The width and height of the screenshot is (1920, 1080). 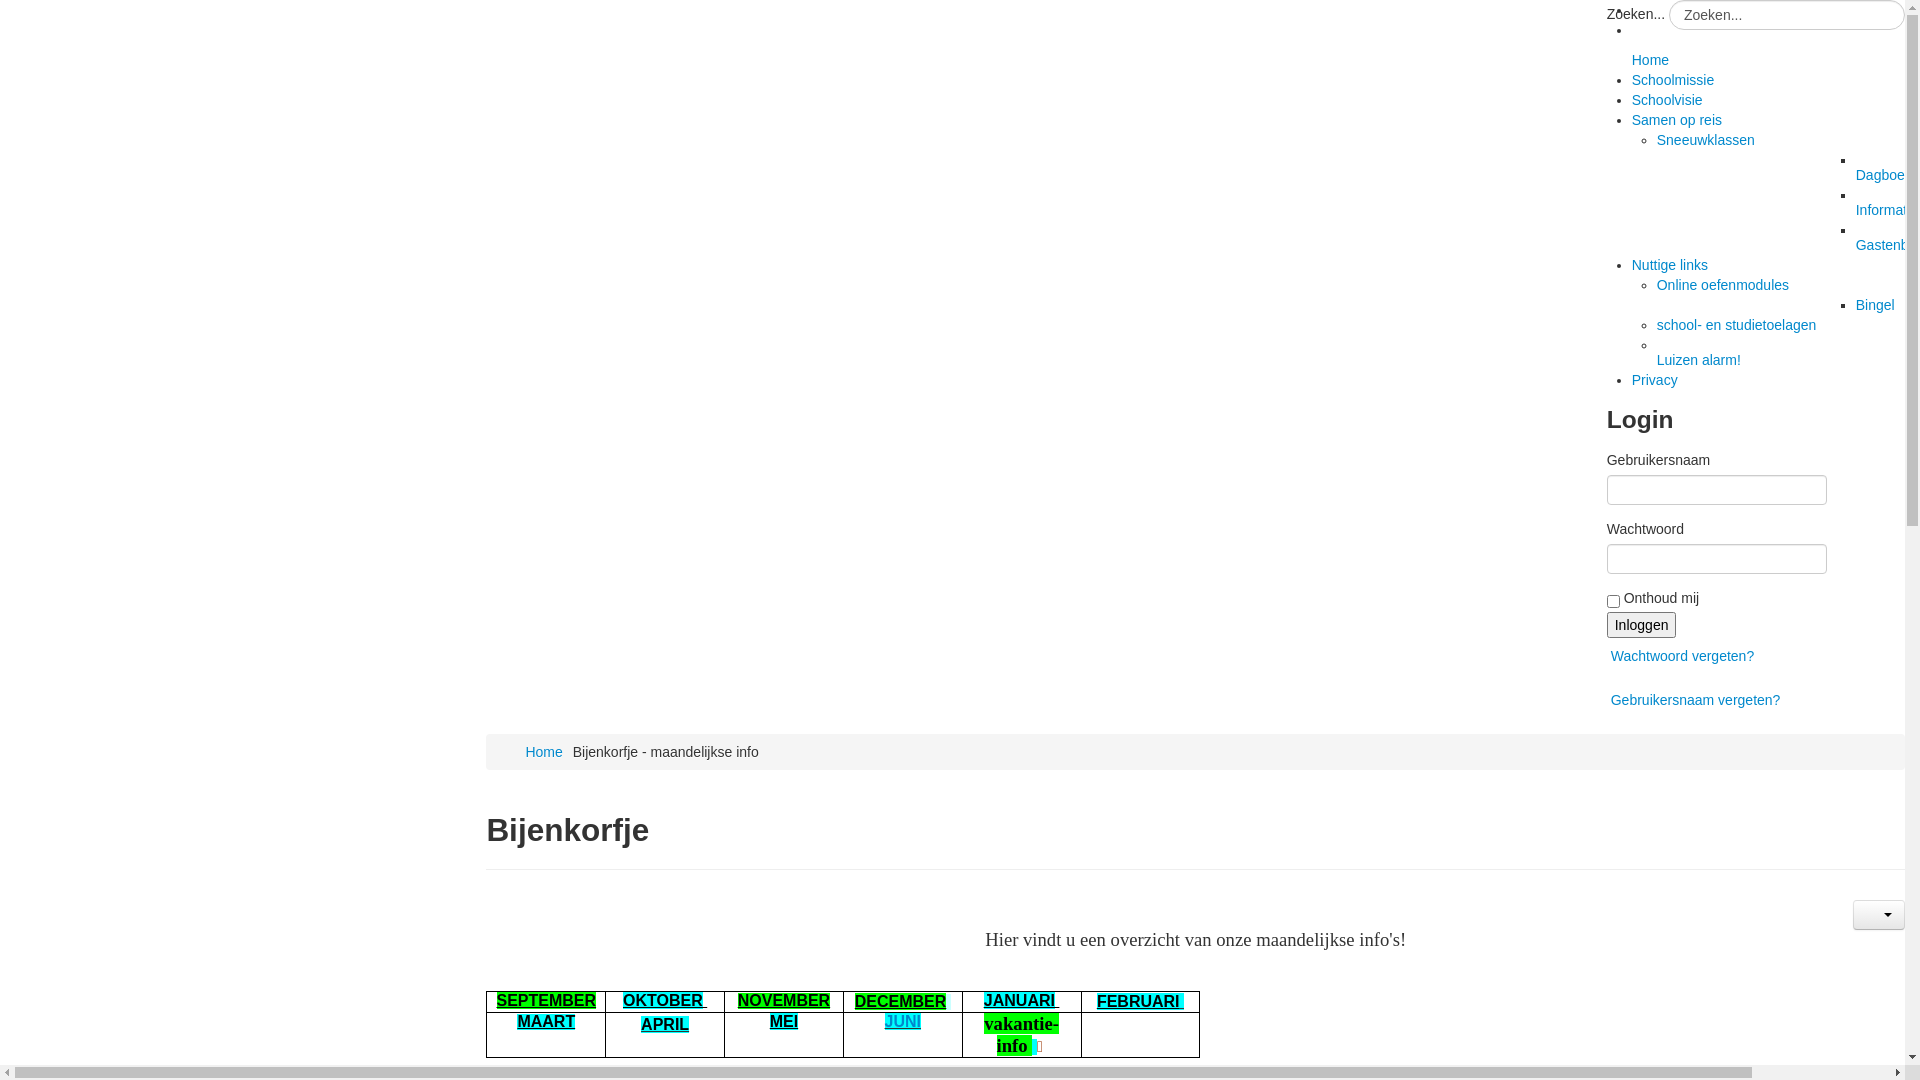 What do you see at coordinates (1876, 305) in the screenshot?
I see `Bingel` at bounding box center [1876, 305].